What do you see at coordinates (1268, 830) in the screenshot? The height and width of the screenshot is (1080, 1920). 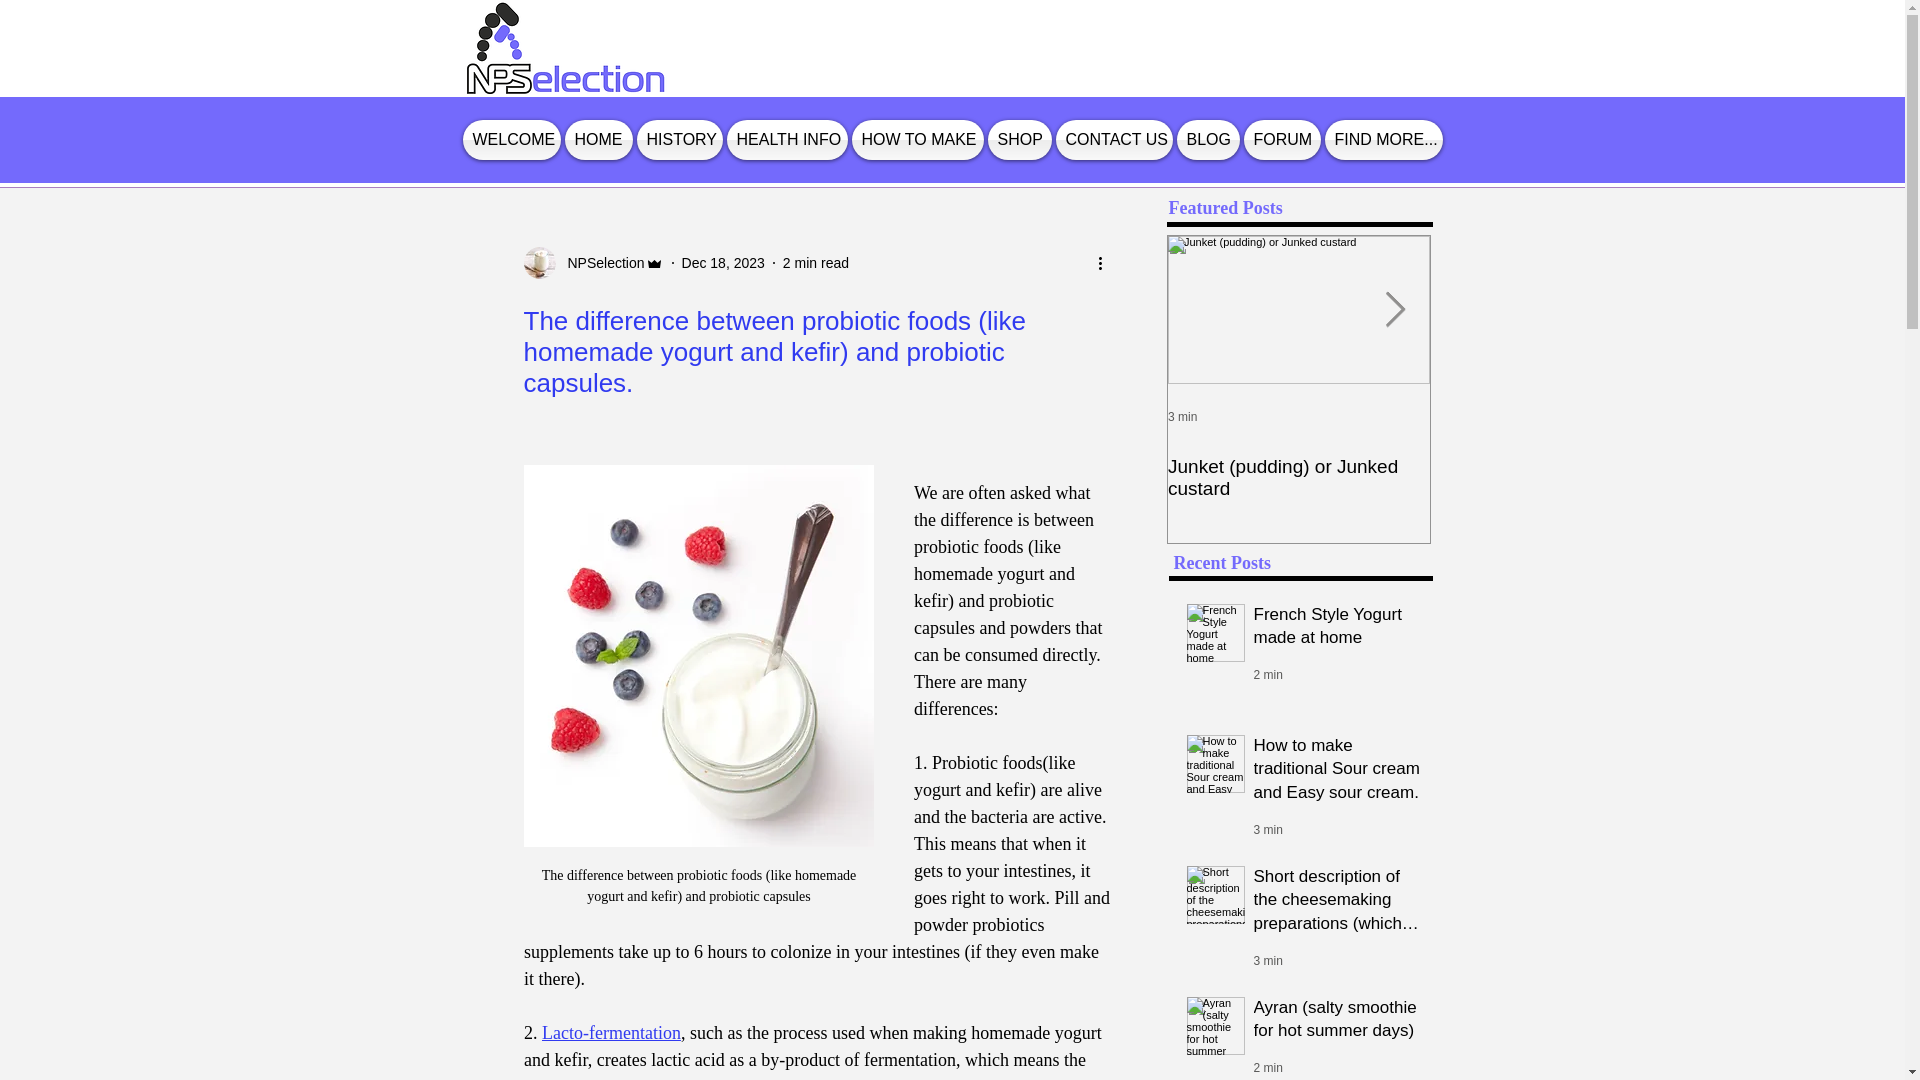 I see `3 min` at bounding box center [1268, 830].